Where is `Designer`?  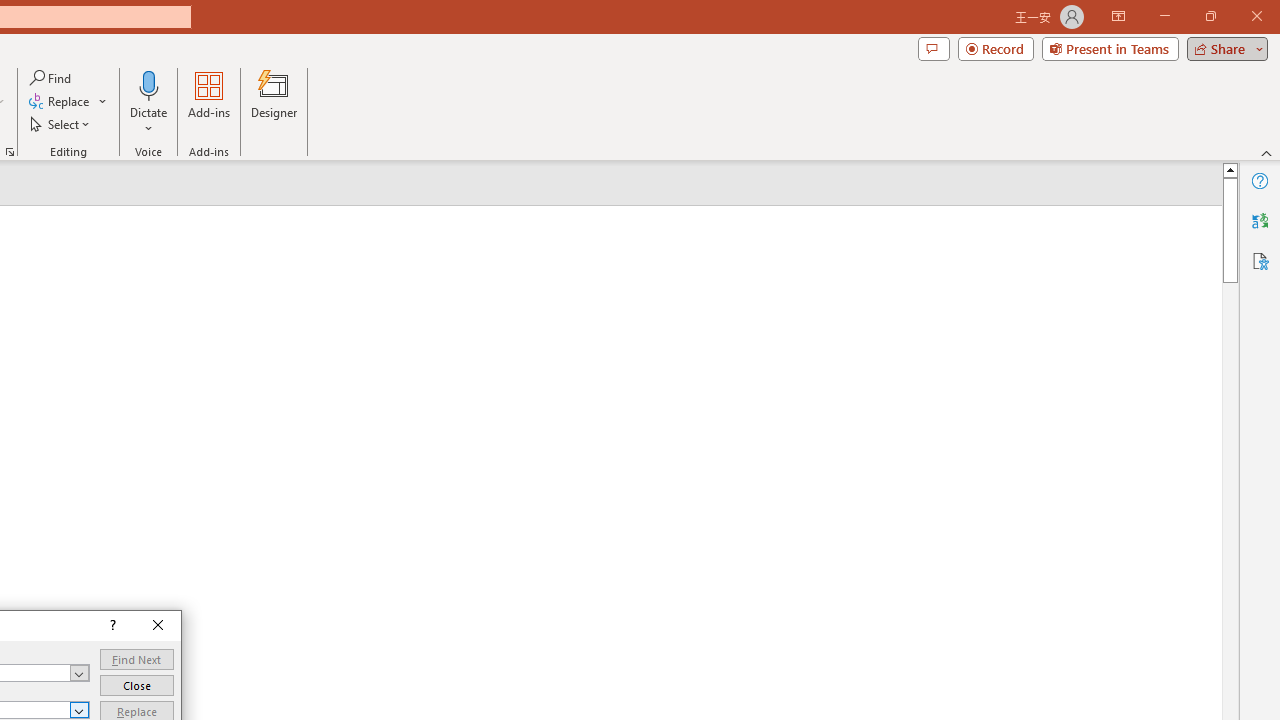
Designer is located at coordinates (274, 102).